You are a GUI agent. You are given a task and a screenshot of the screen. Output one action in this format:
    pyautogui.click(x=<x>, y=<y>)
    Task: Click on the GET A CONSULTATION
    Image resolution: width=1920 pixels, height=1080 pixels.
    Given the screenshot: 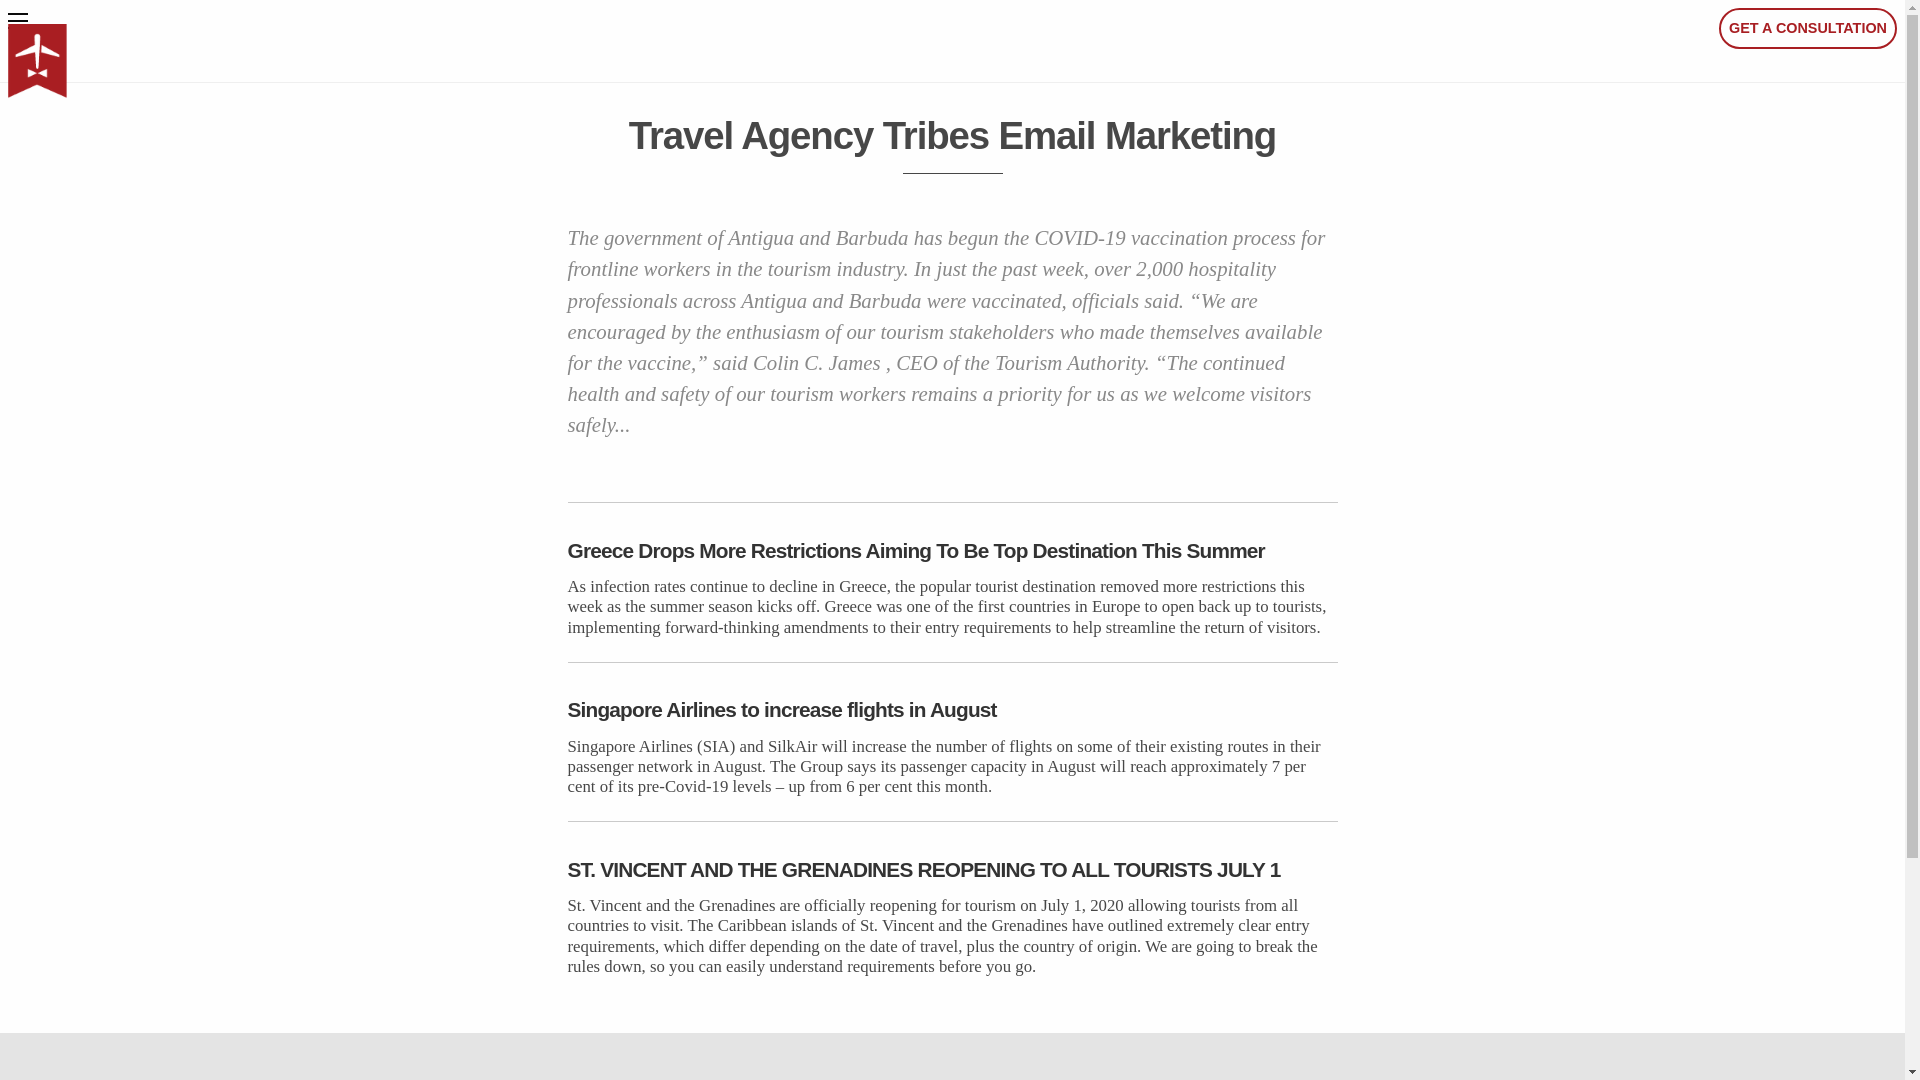 What is the action you would take?
    pyautogui.click(x=1807, y=28)
    